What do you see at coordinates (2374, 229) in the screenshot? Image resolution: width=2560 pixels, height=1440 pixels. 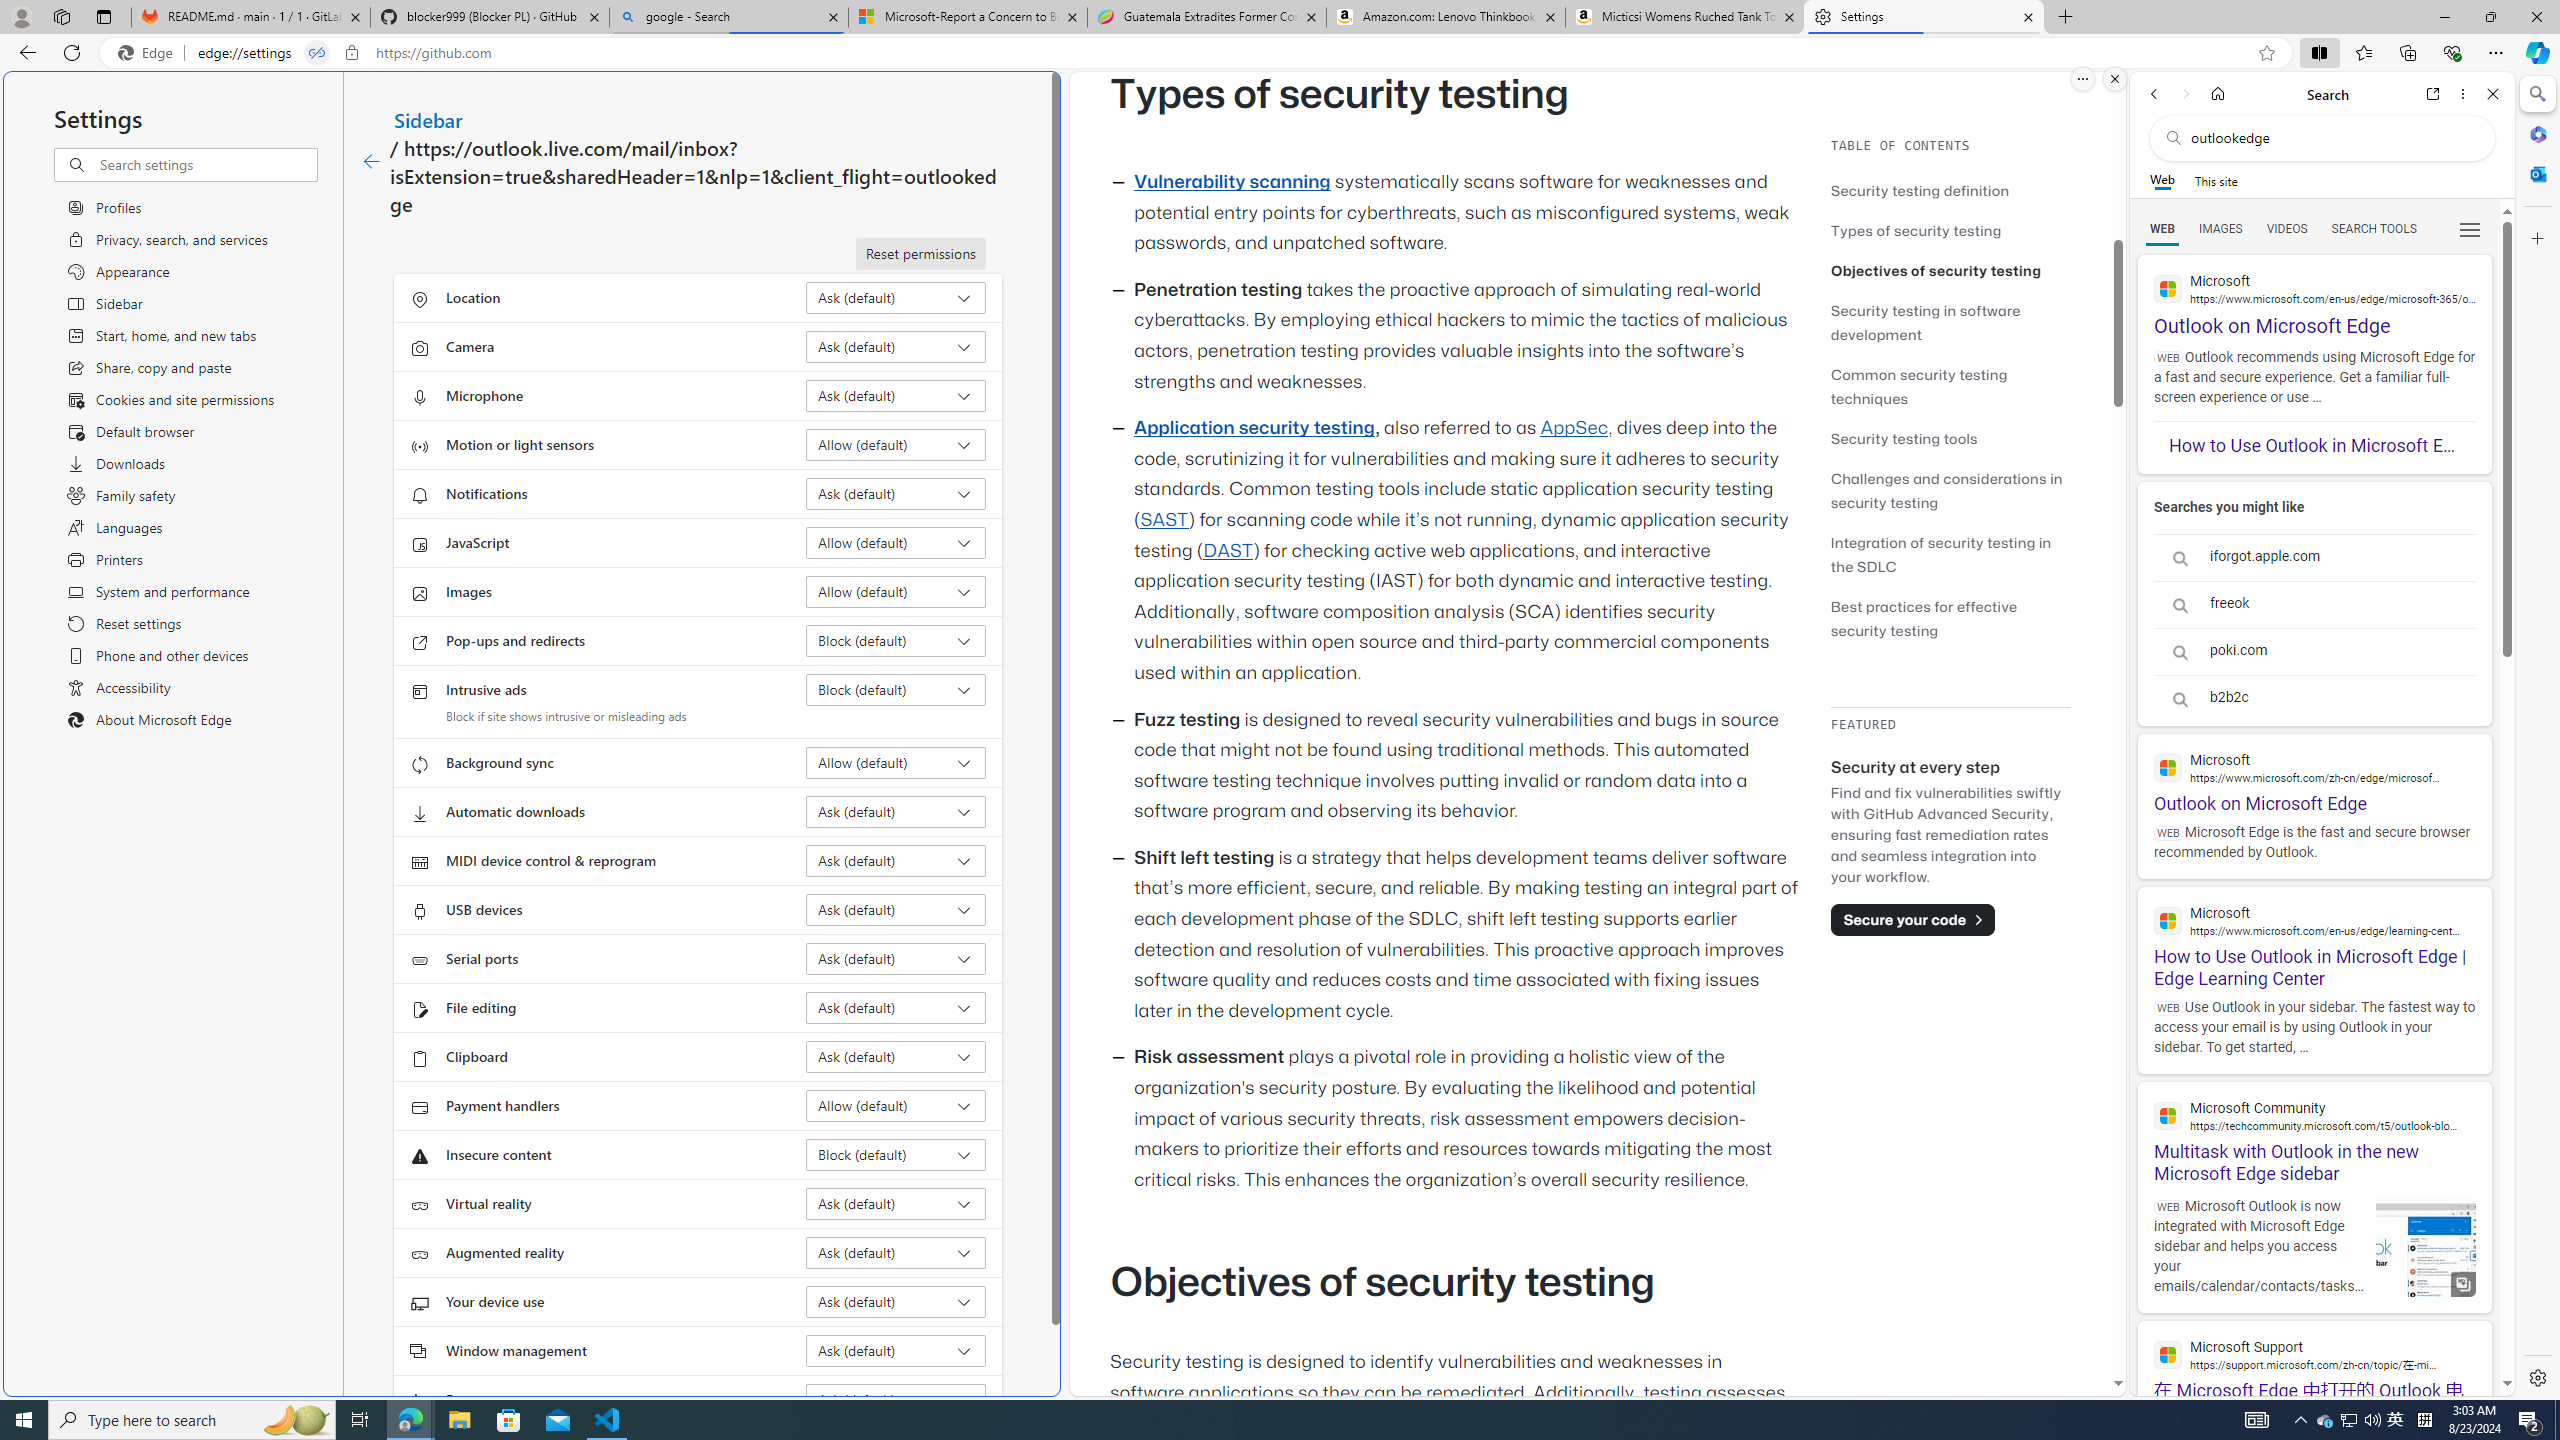 I see `SEARCH TOOLS` at bounding box center [2374, 229].